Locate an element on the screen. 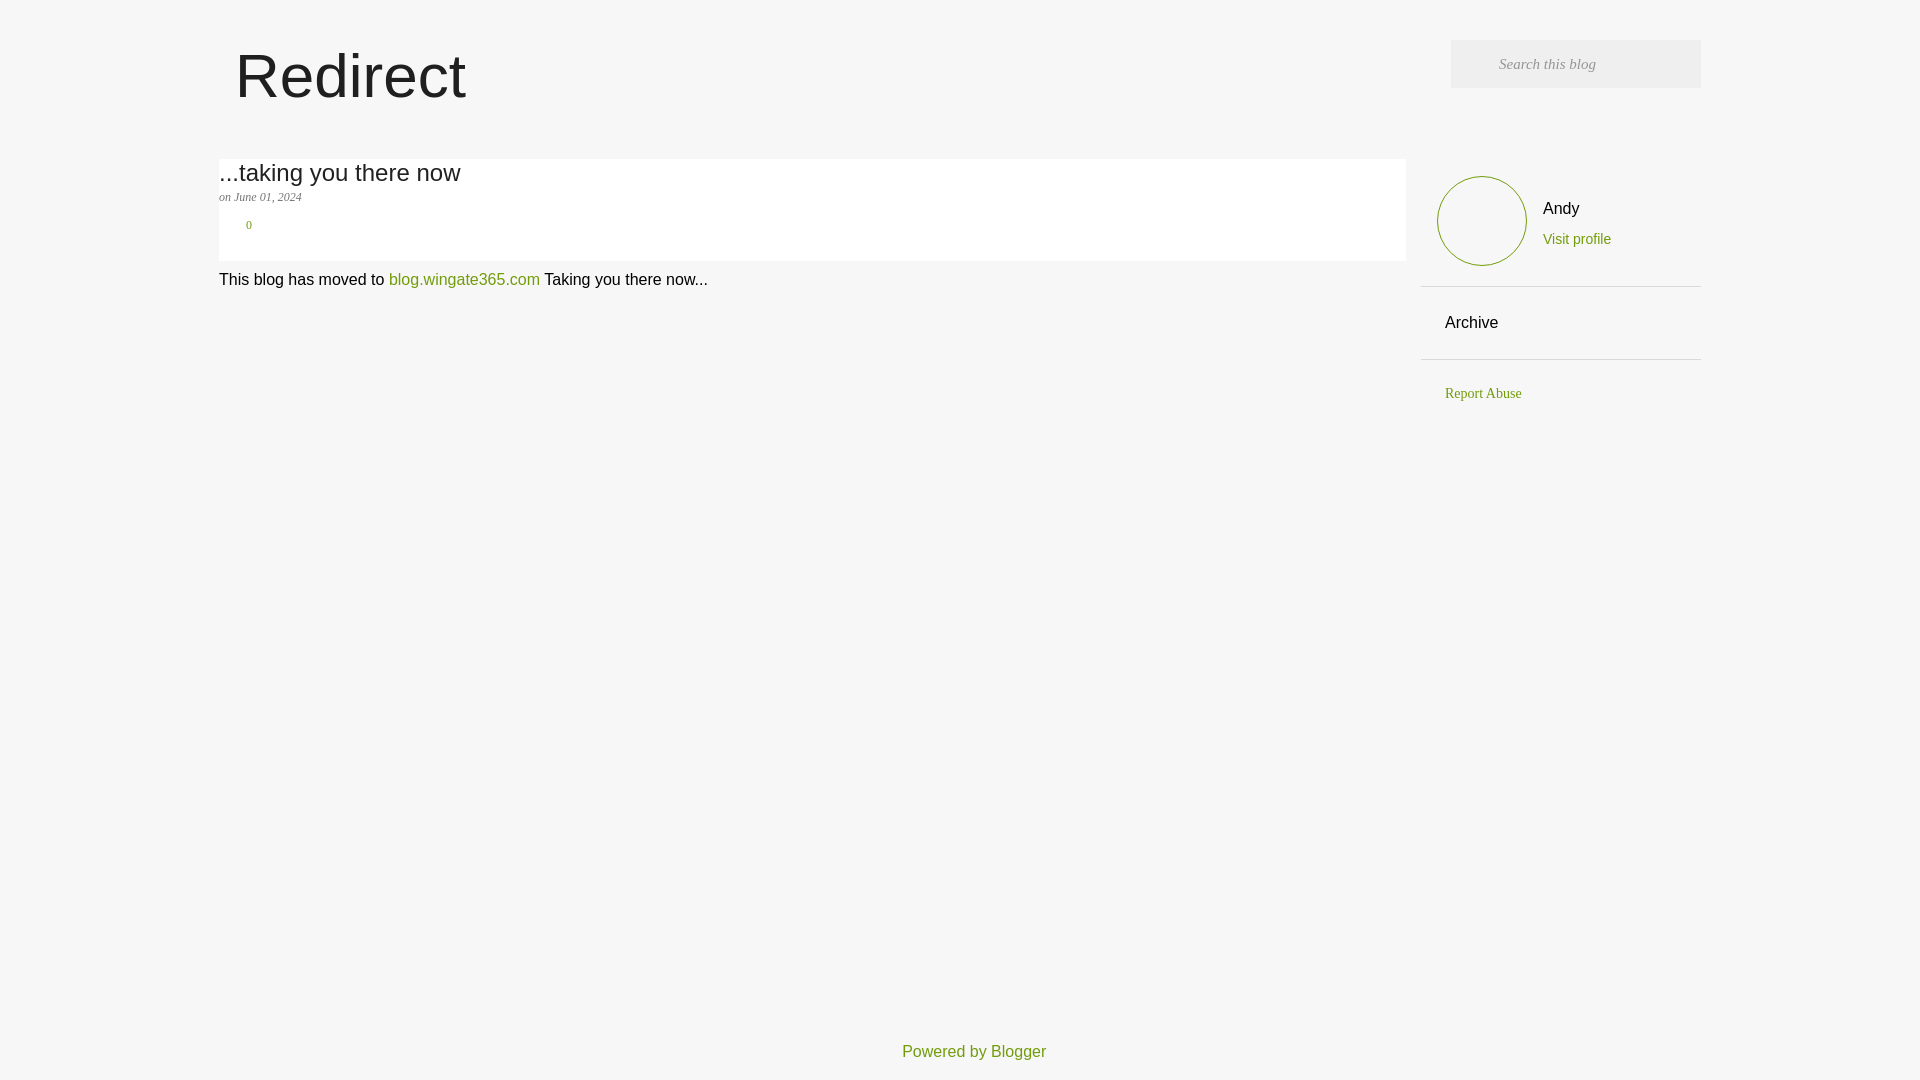 This screenshot has width=1920, height=1080. June 01, 2024 is located at coordinates (268, 197).